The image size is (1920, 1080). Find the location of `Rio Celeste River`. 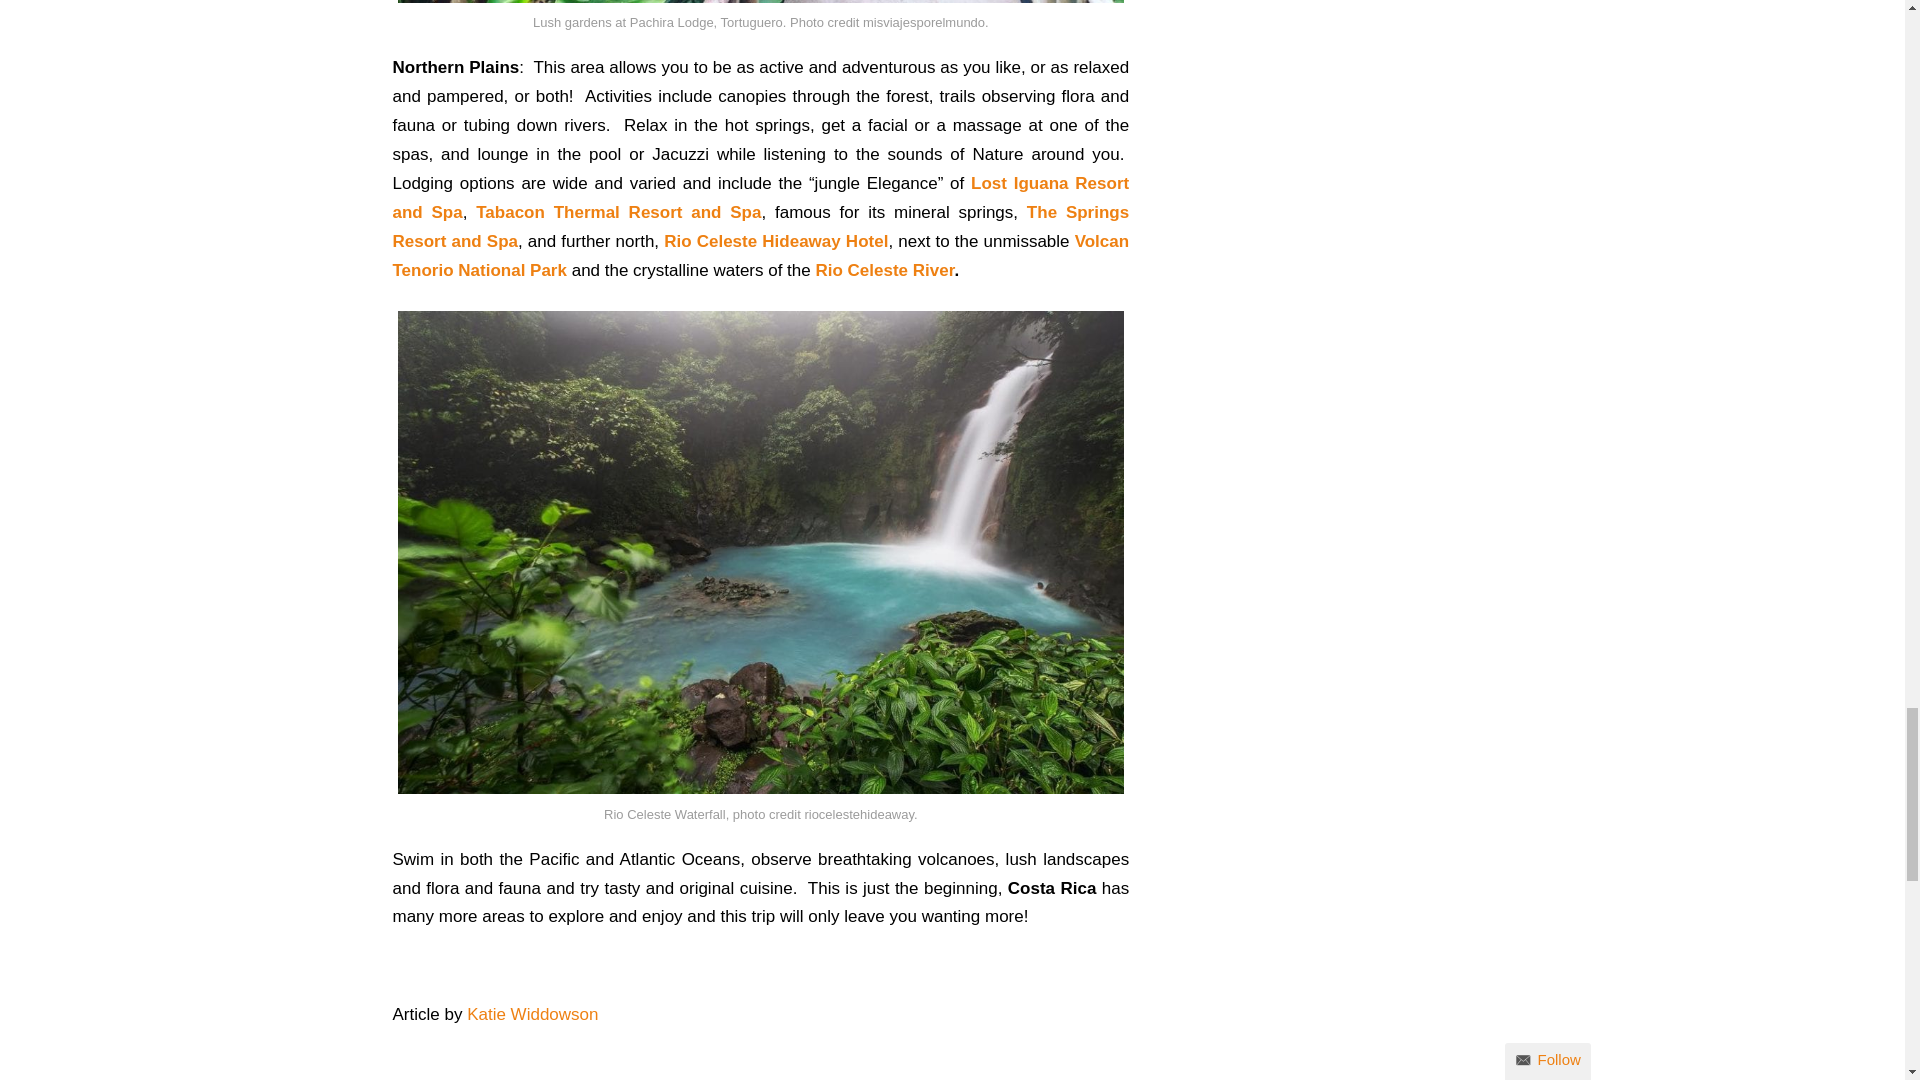

Rio Celeste River is located at coordinates (884, 270).